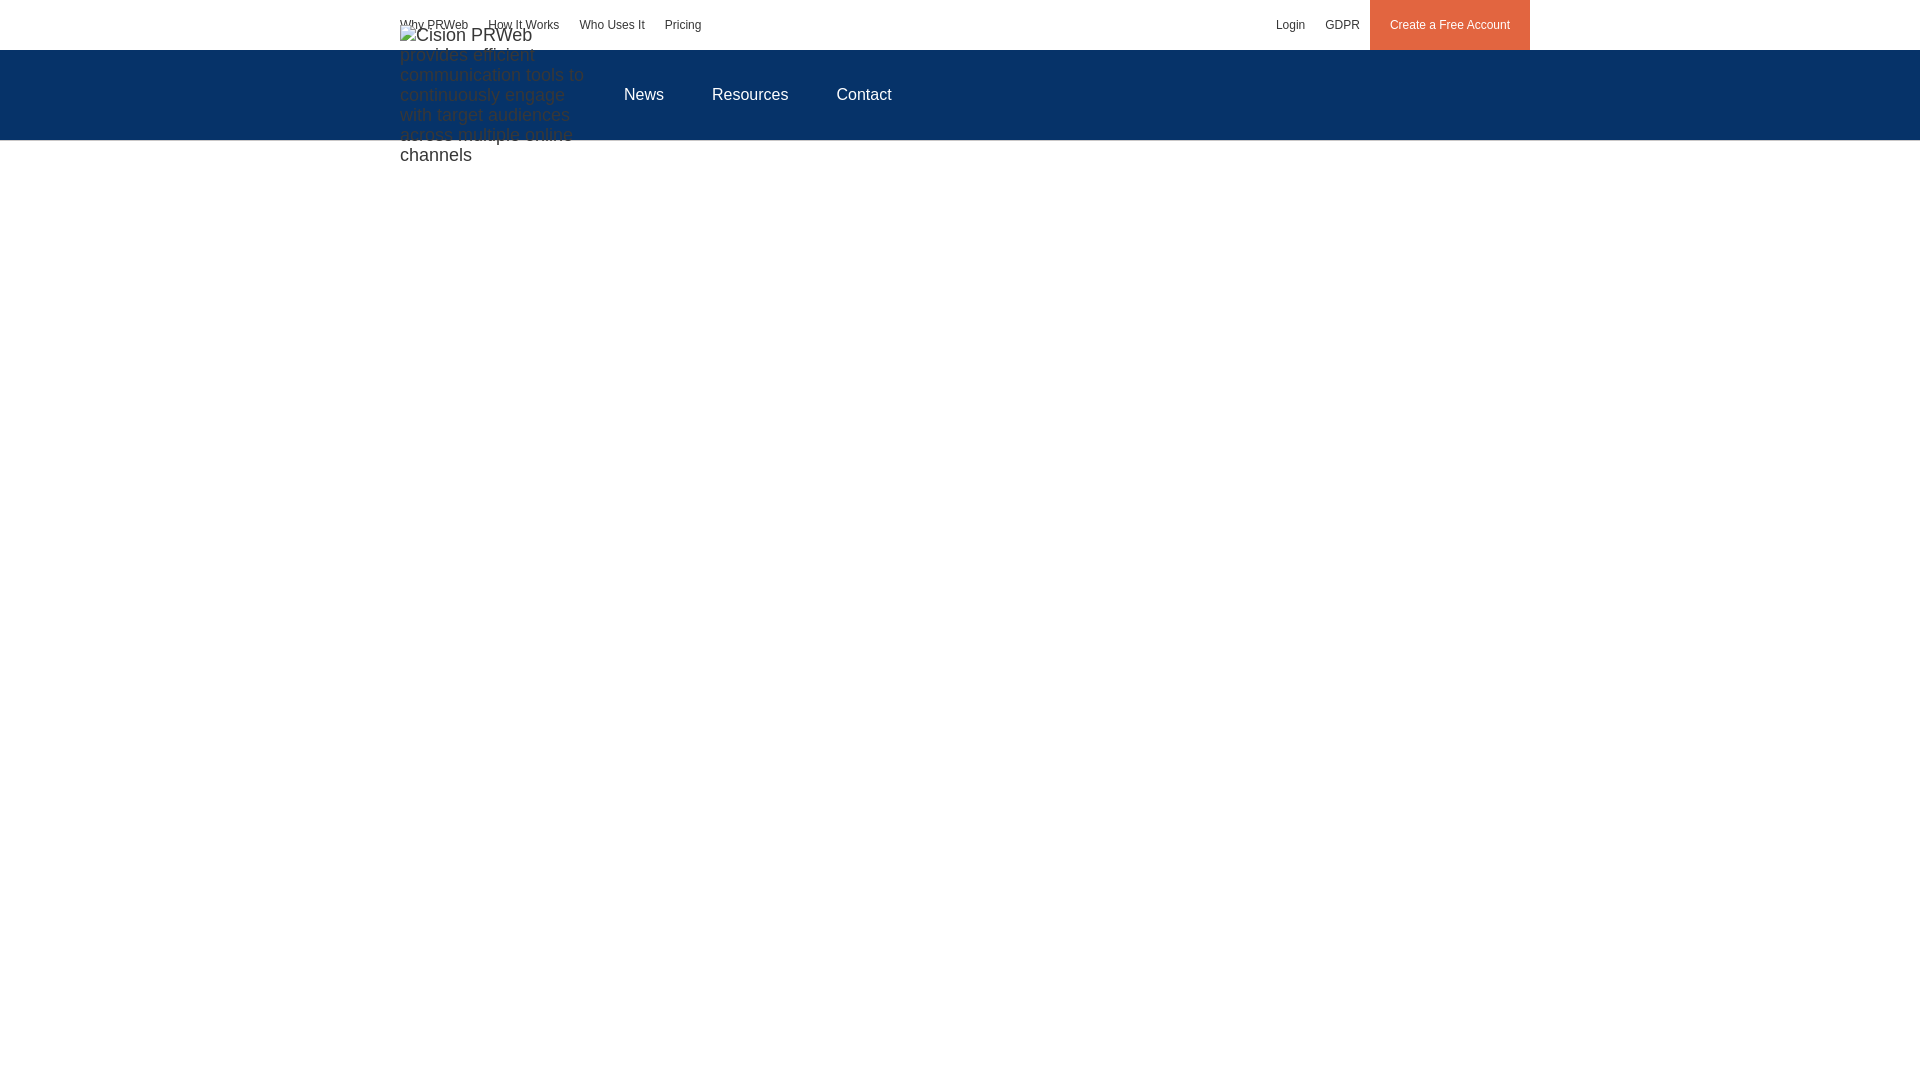 Image resolution: width=1920 pixels, height=1080 pixels. What do you see at coordinates (434, 24) in the screenshot?
I see `Why PRWeb` at bounding box center [434, 24].